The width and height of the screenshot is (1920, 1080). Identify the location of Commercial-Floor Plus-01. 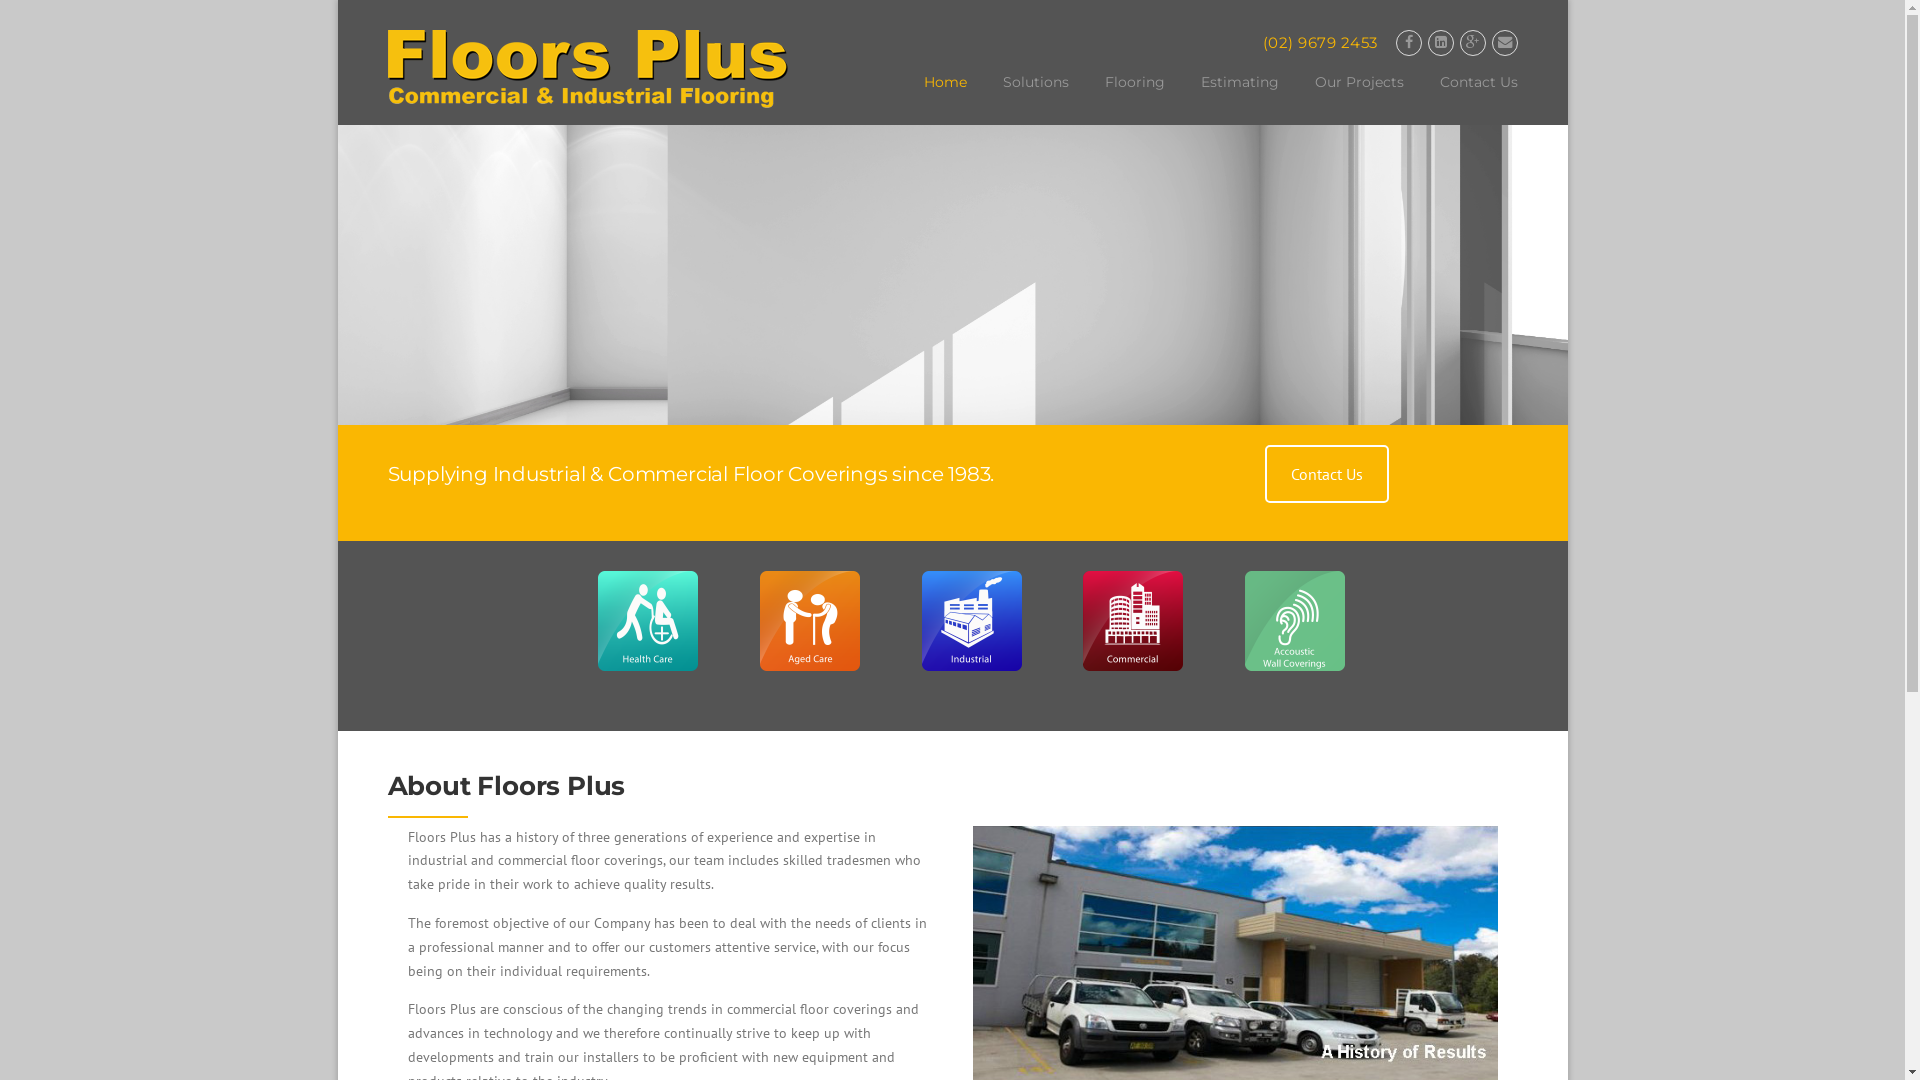
(1133, 621).